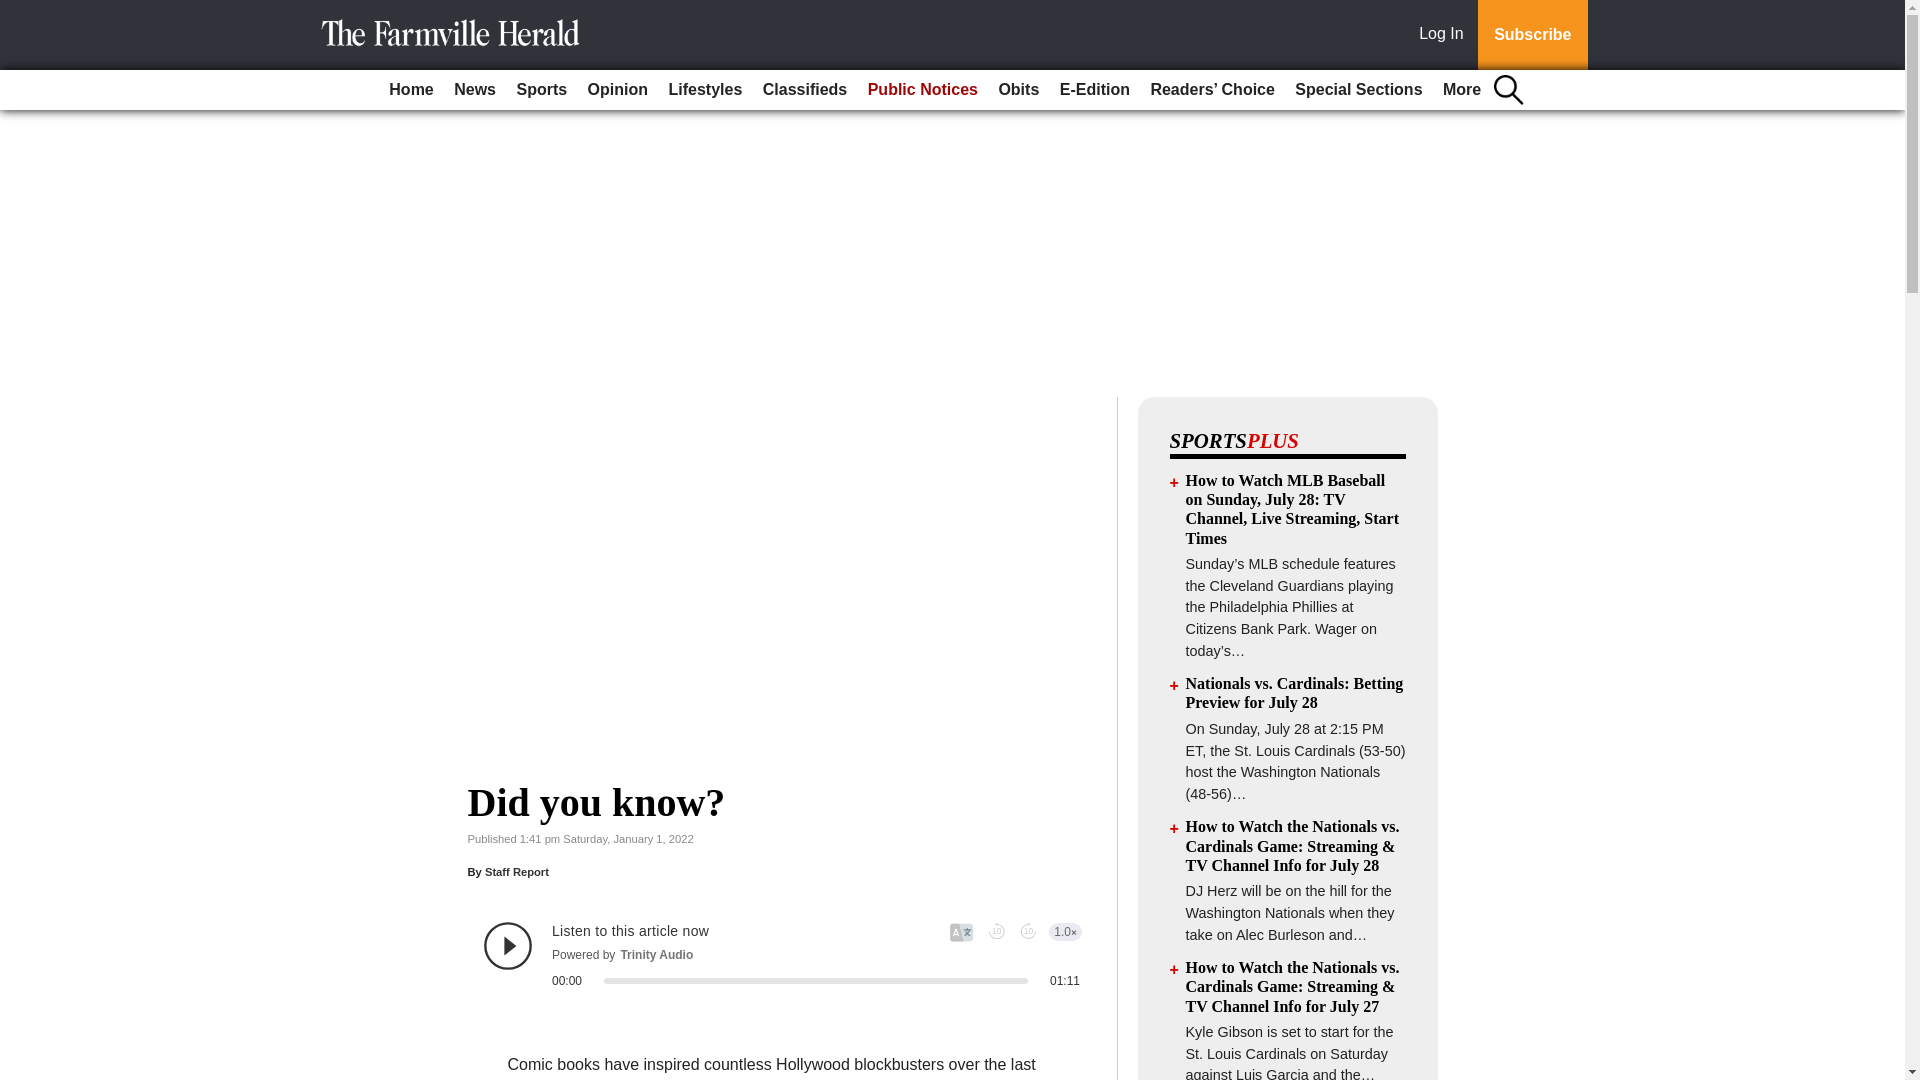 This screenshot has width=1920, height=1080. Describe the element at coordinates (1358, 90) in the screenshot. I see `Special Sections` at that location.